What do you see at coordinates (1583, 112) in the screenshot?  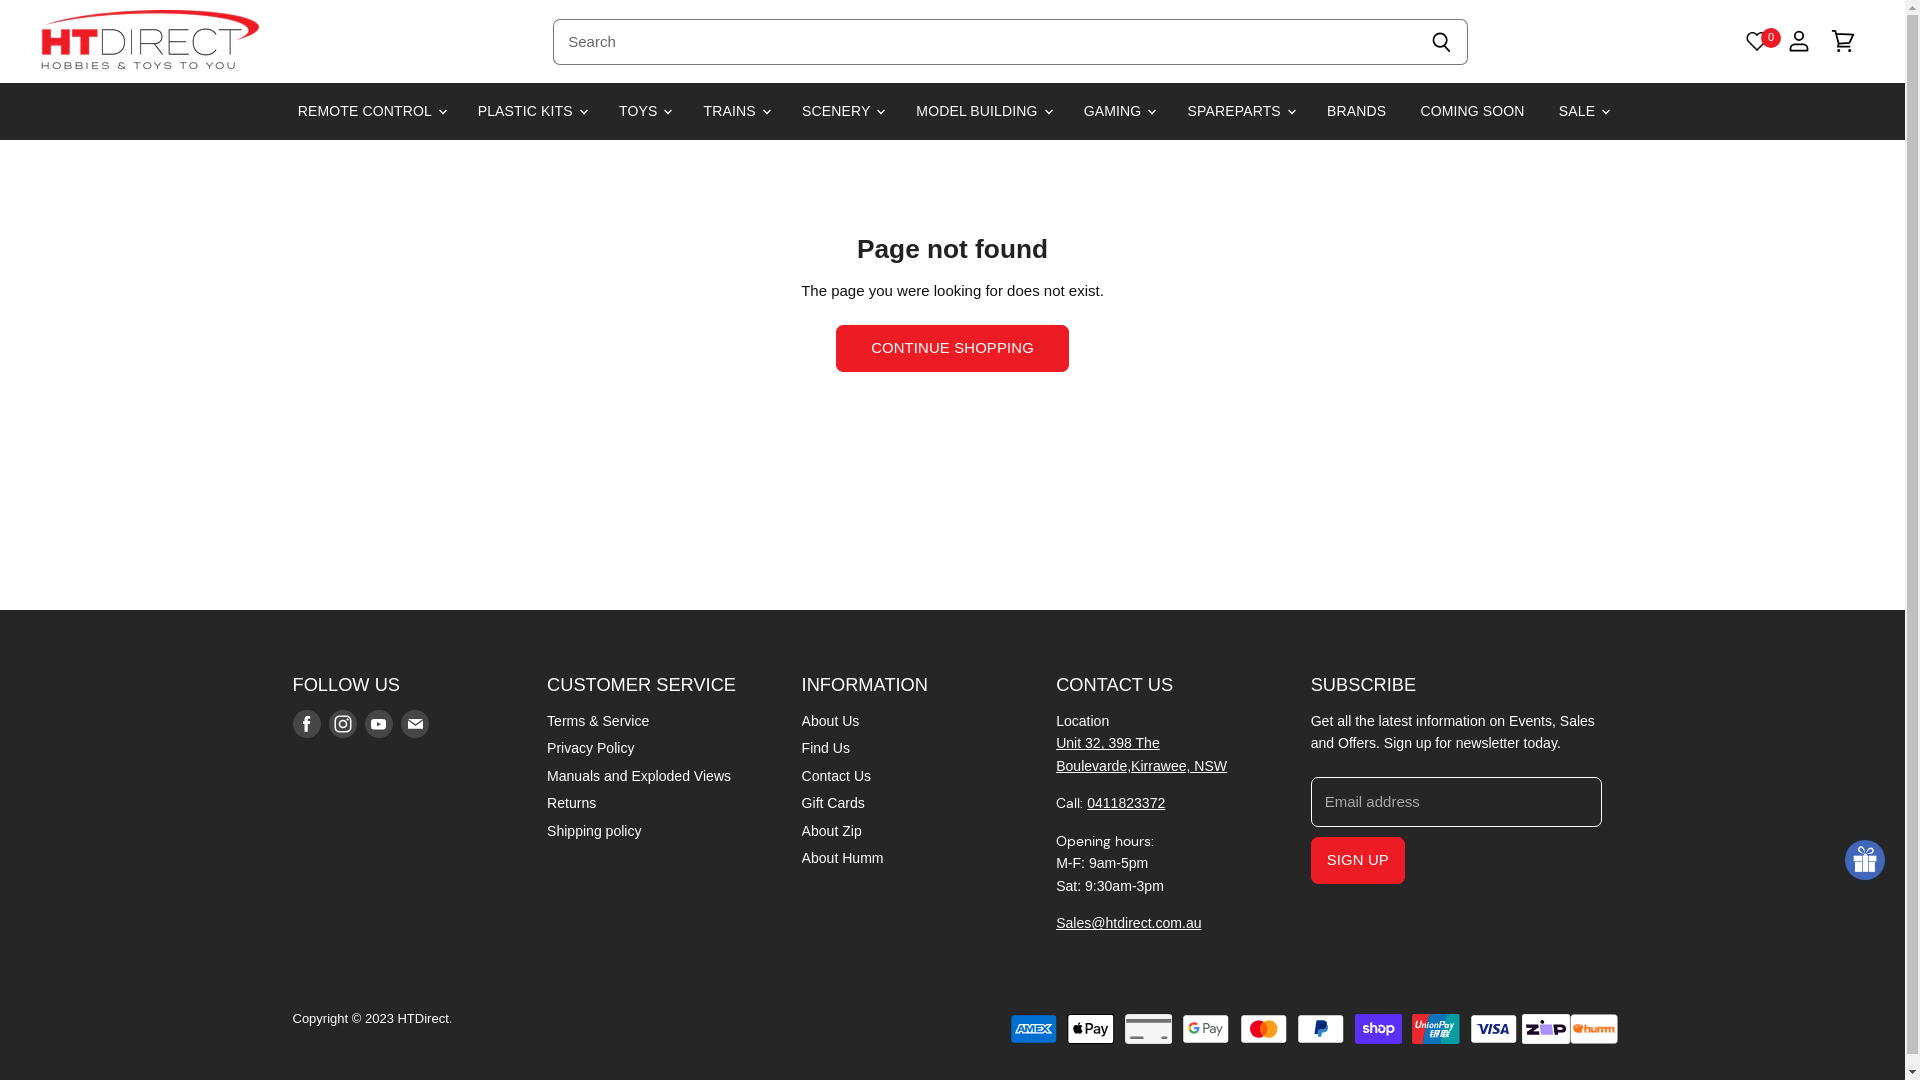 I see `SALE` at bounding box center [1583, 112].